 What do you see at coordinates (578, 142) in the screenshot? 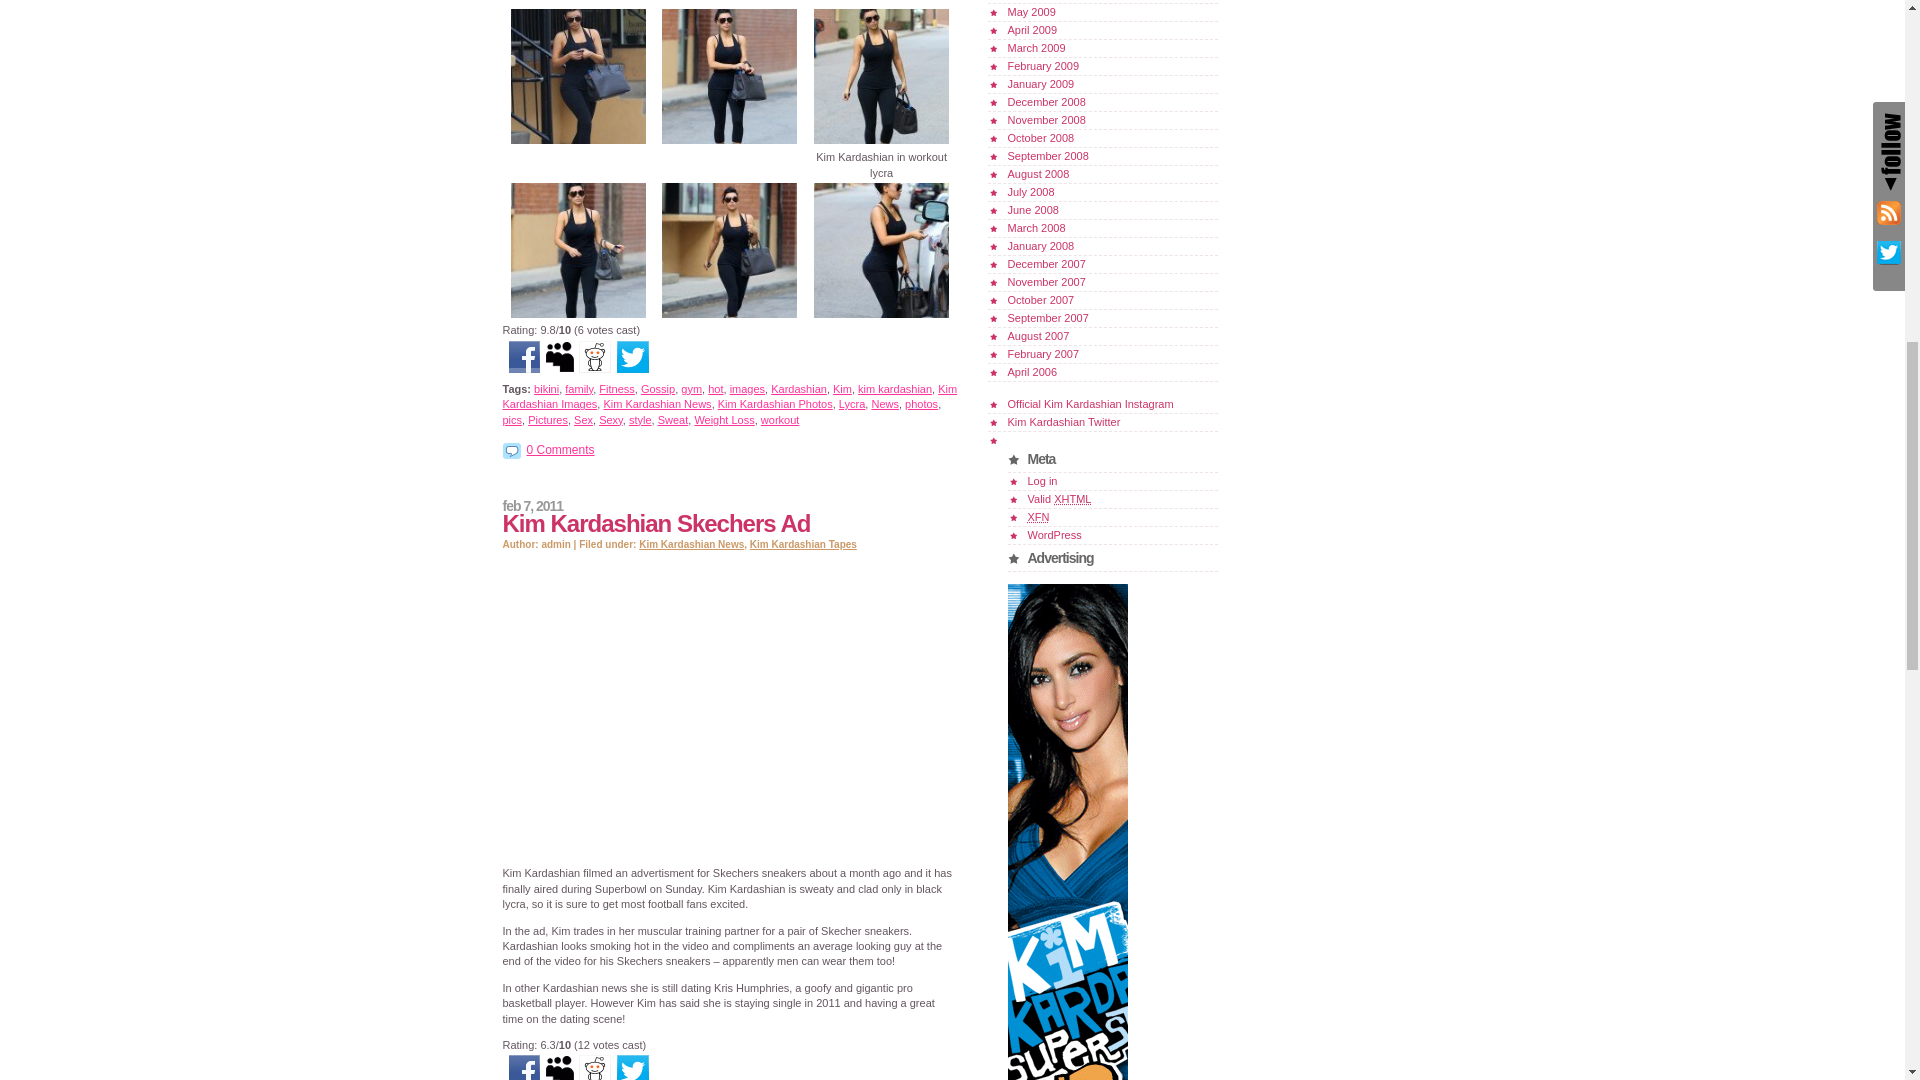
I see ` Kim-Kardashian-Leaving-the-Gym-6 ` at bounding box center [578, 142].